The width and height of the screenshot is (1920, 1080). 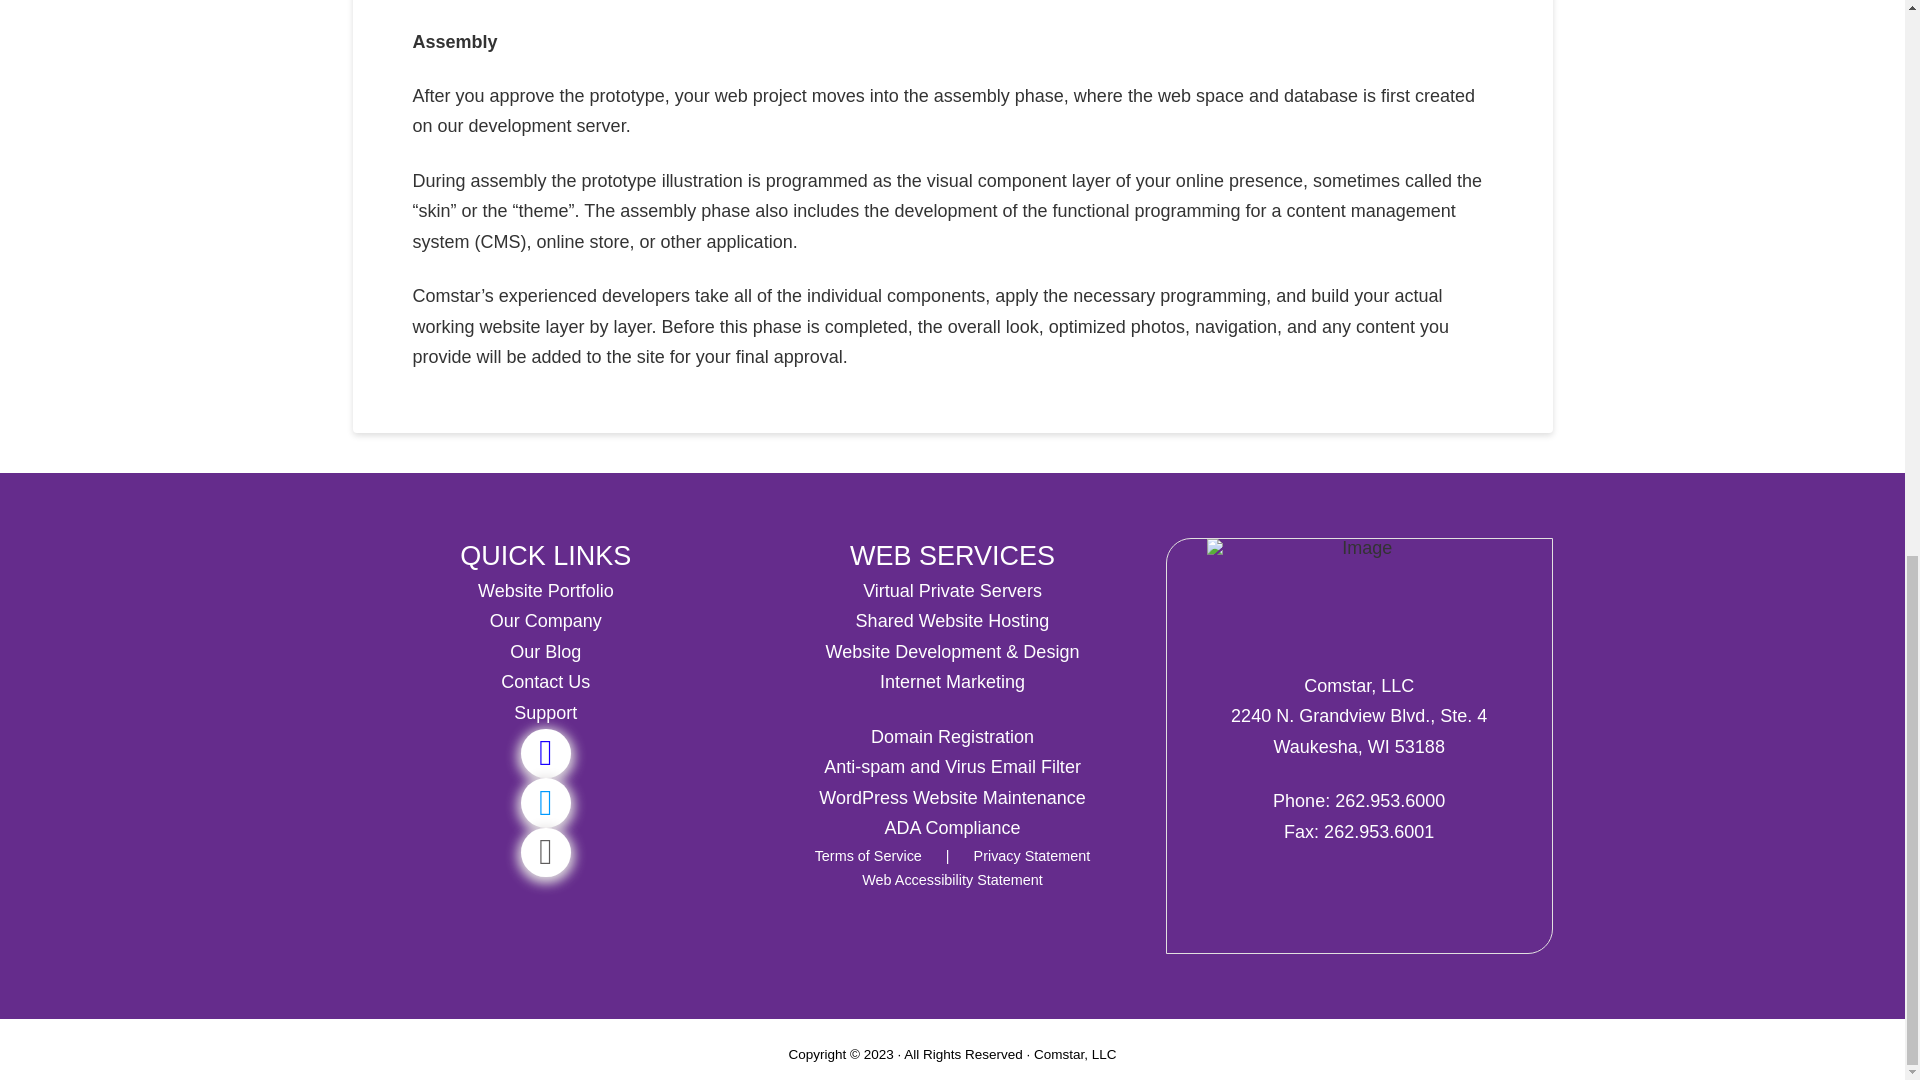 I want to click on Internet Marketing, so click(x=952, y=682).